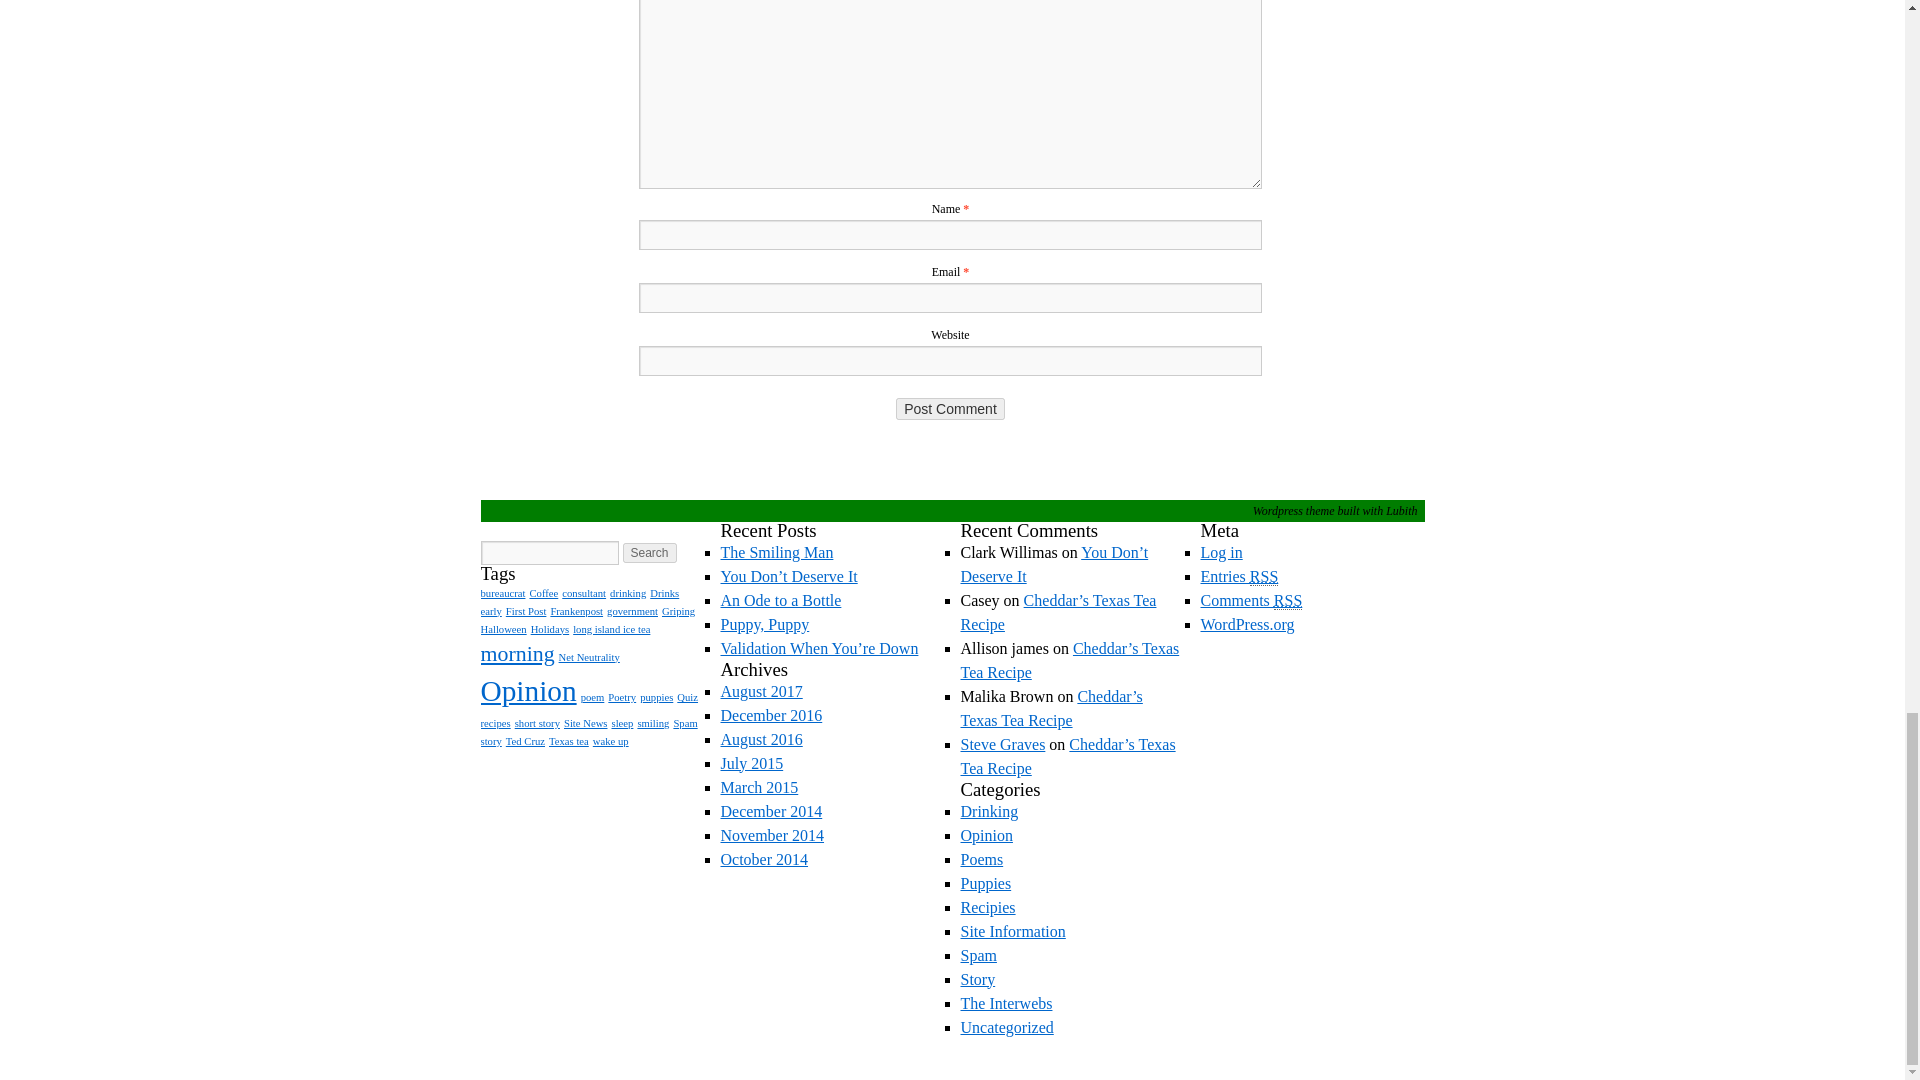  What do you see at coordinates (648, 552) in the screenshot?
I see `Search` at bounding box center [648, 552].